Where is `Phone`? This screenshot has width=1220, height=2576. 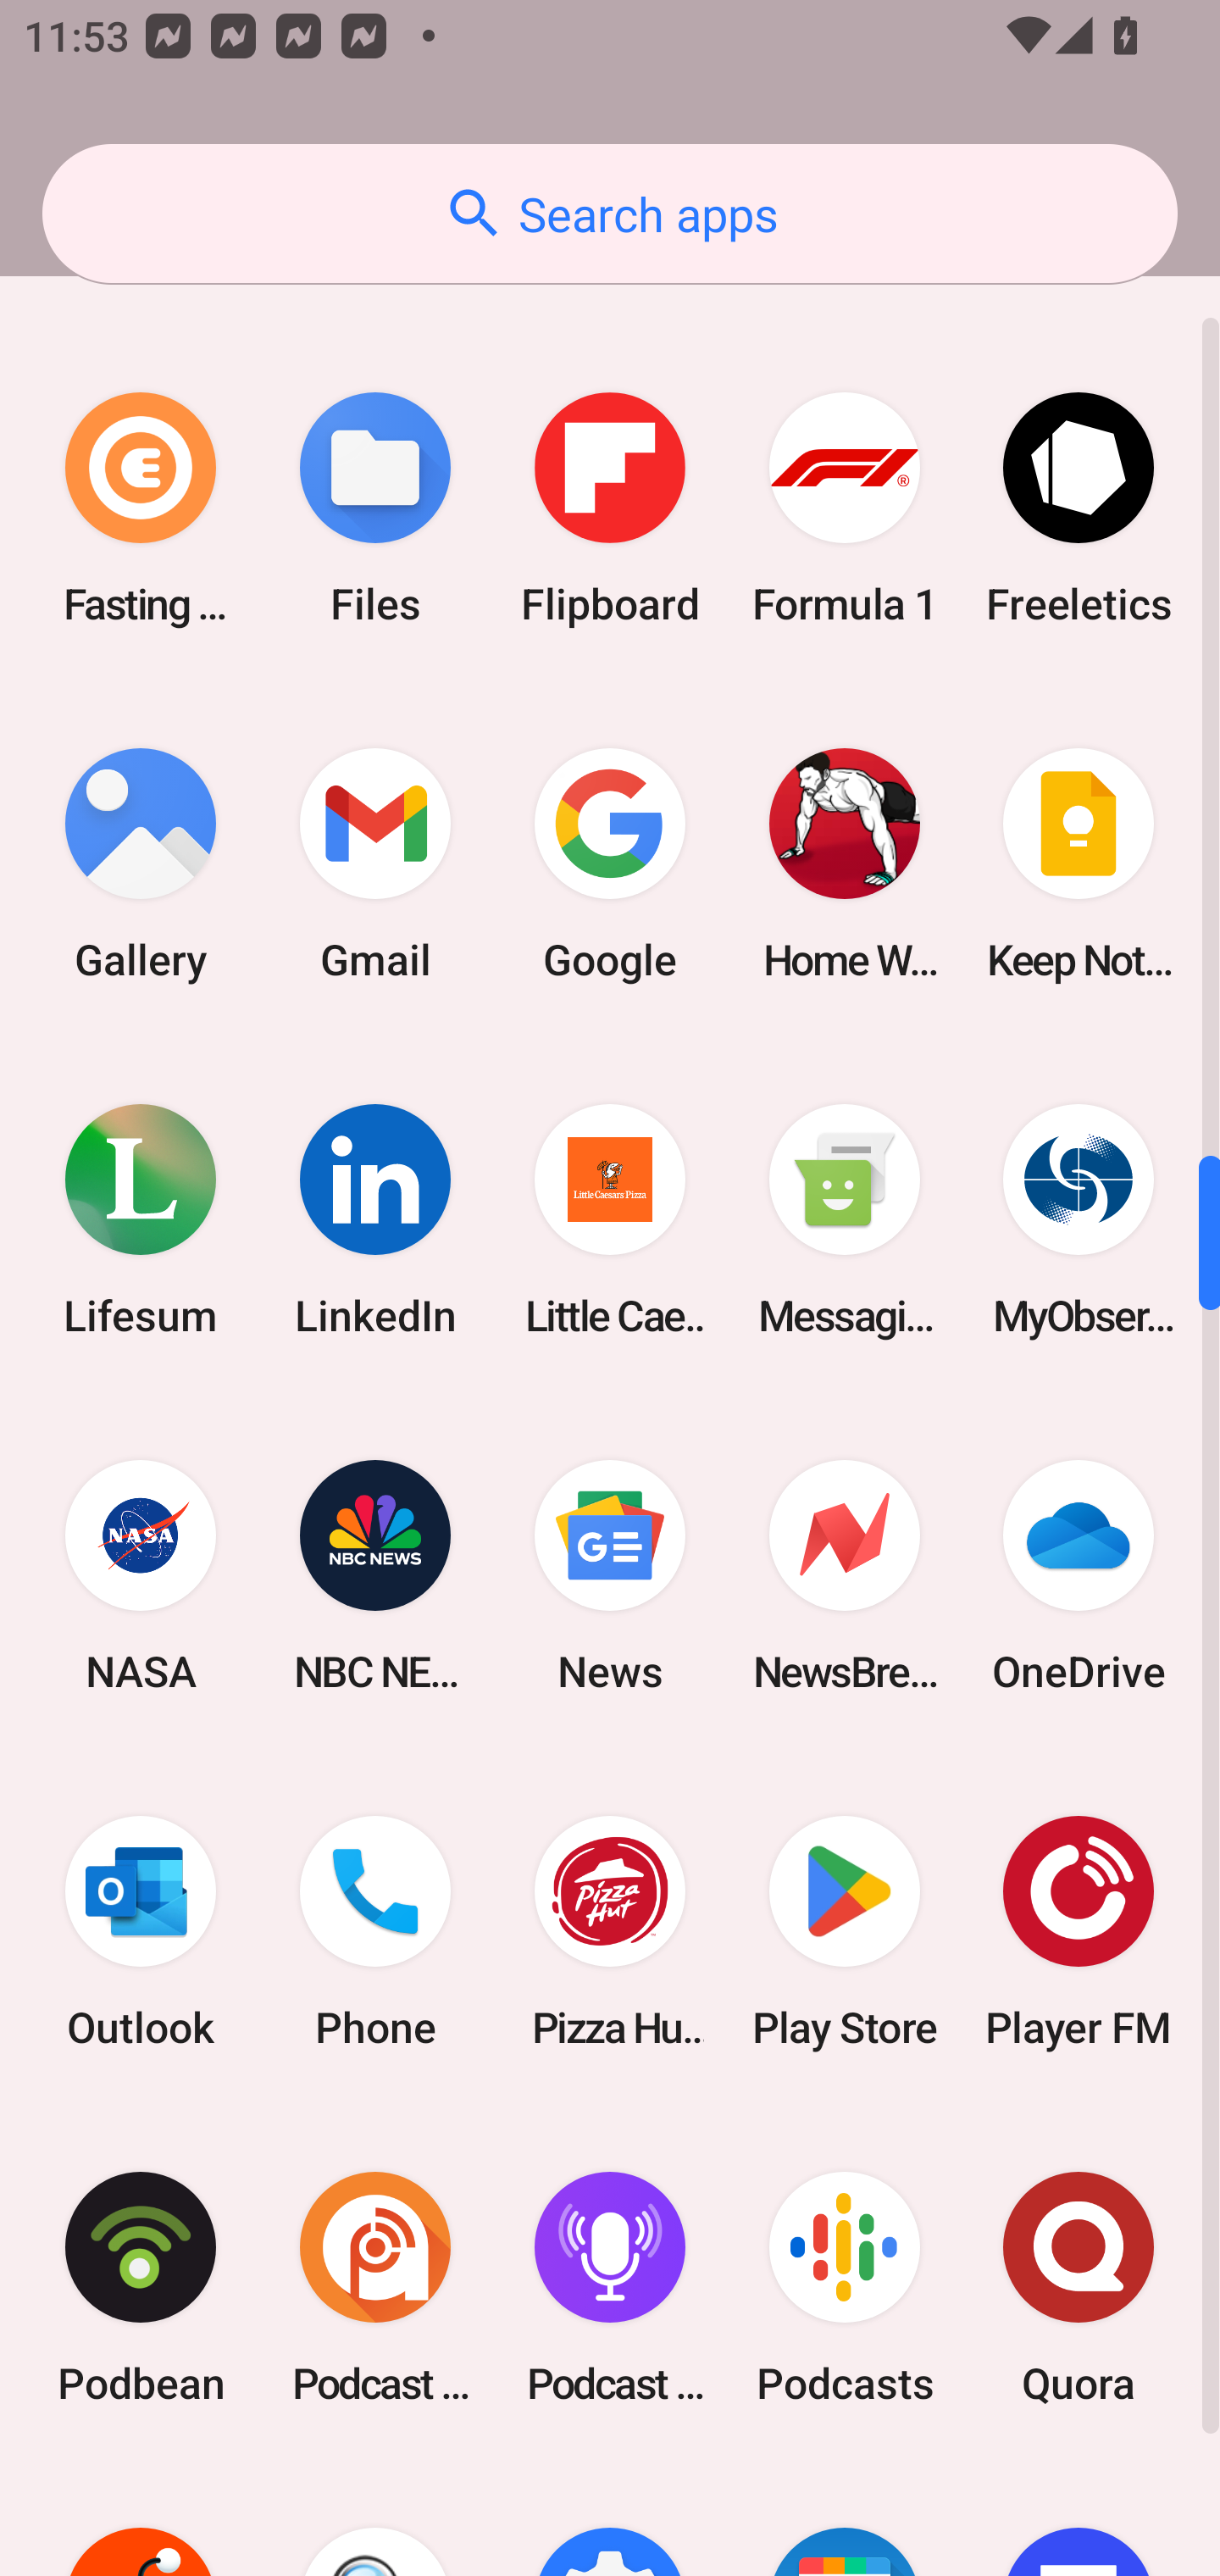 Phone is located at coordinates (375, 1932).